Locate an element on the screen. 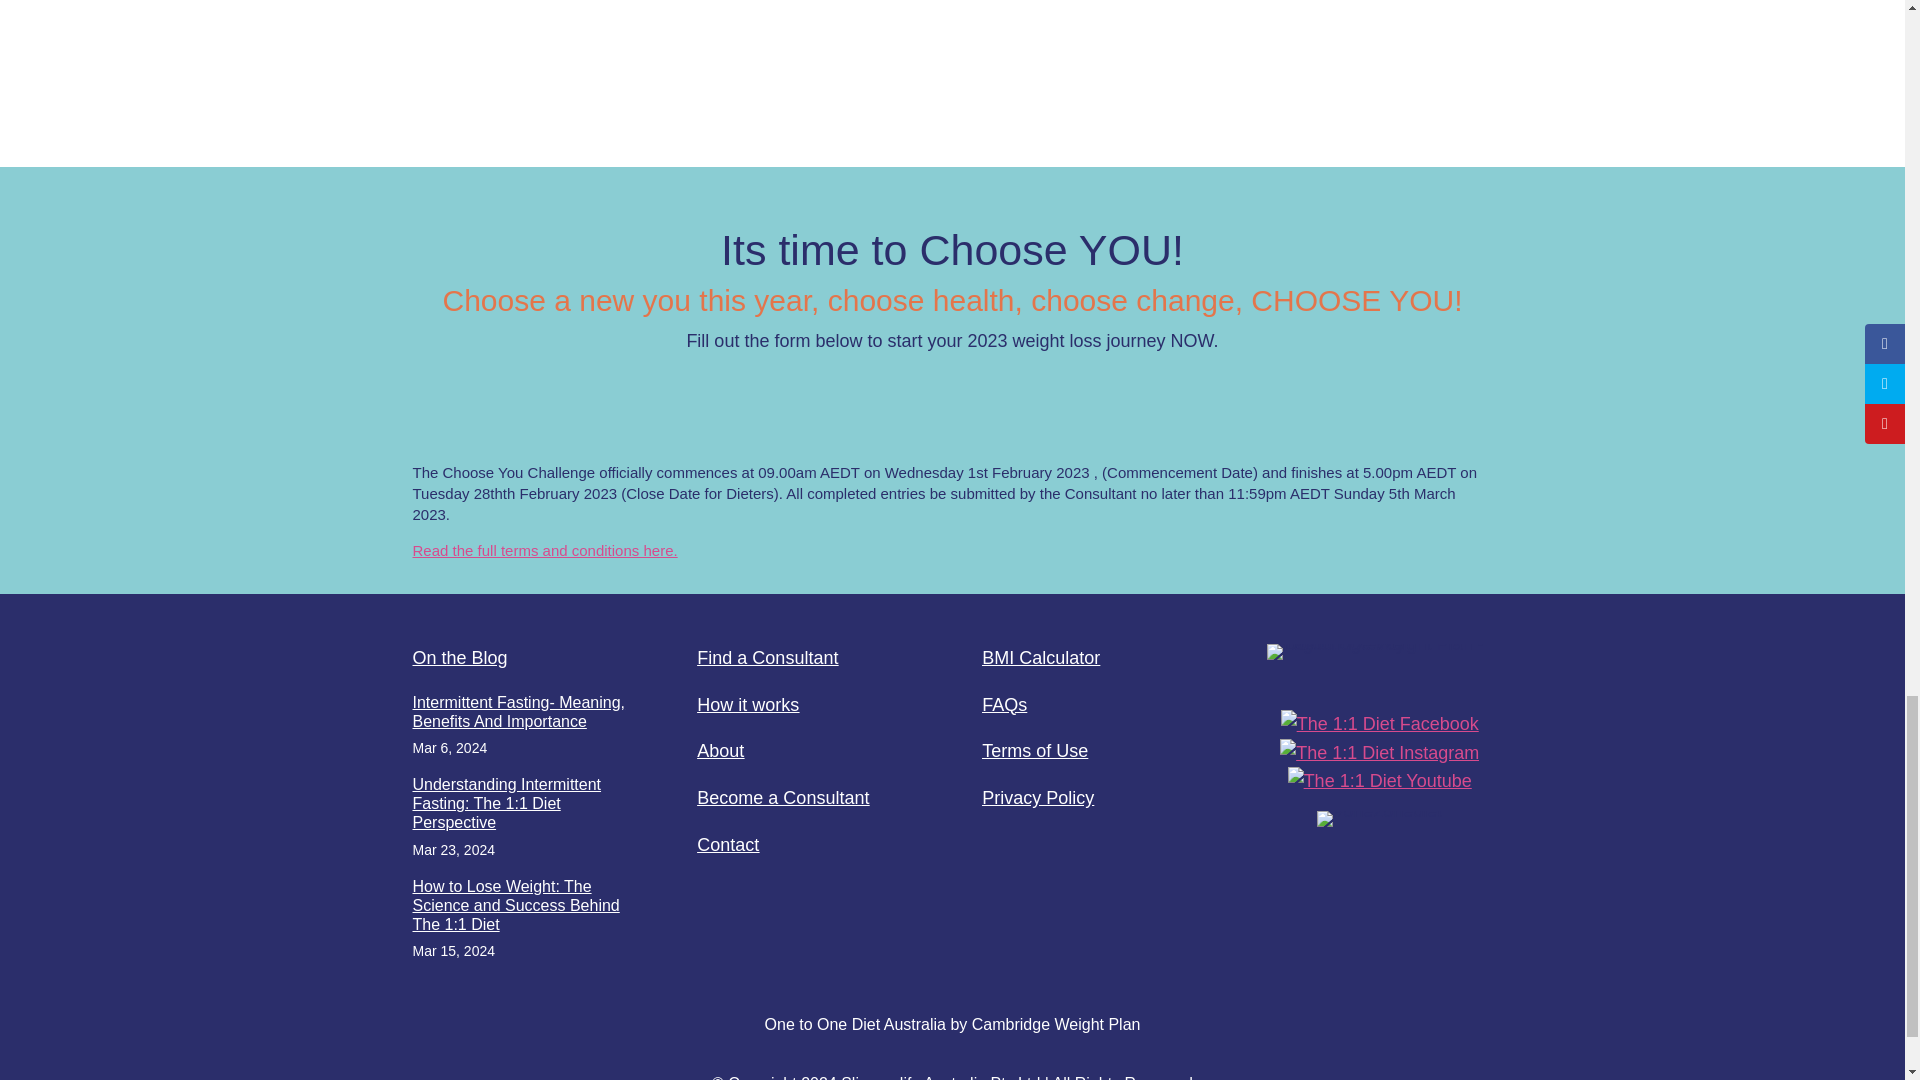  BMI Calculator is located at coordinates (1040, 658).